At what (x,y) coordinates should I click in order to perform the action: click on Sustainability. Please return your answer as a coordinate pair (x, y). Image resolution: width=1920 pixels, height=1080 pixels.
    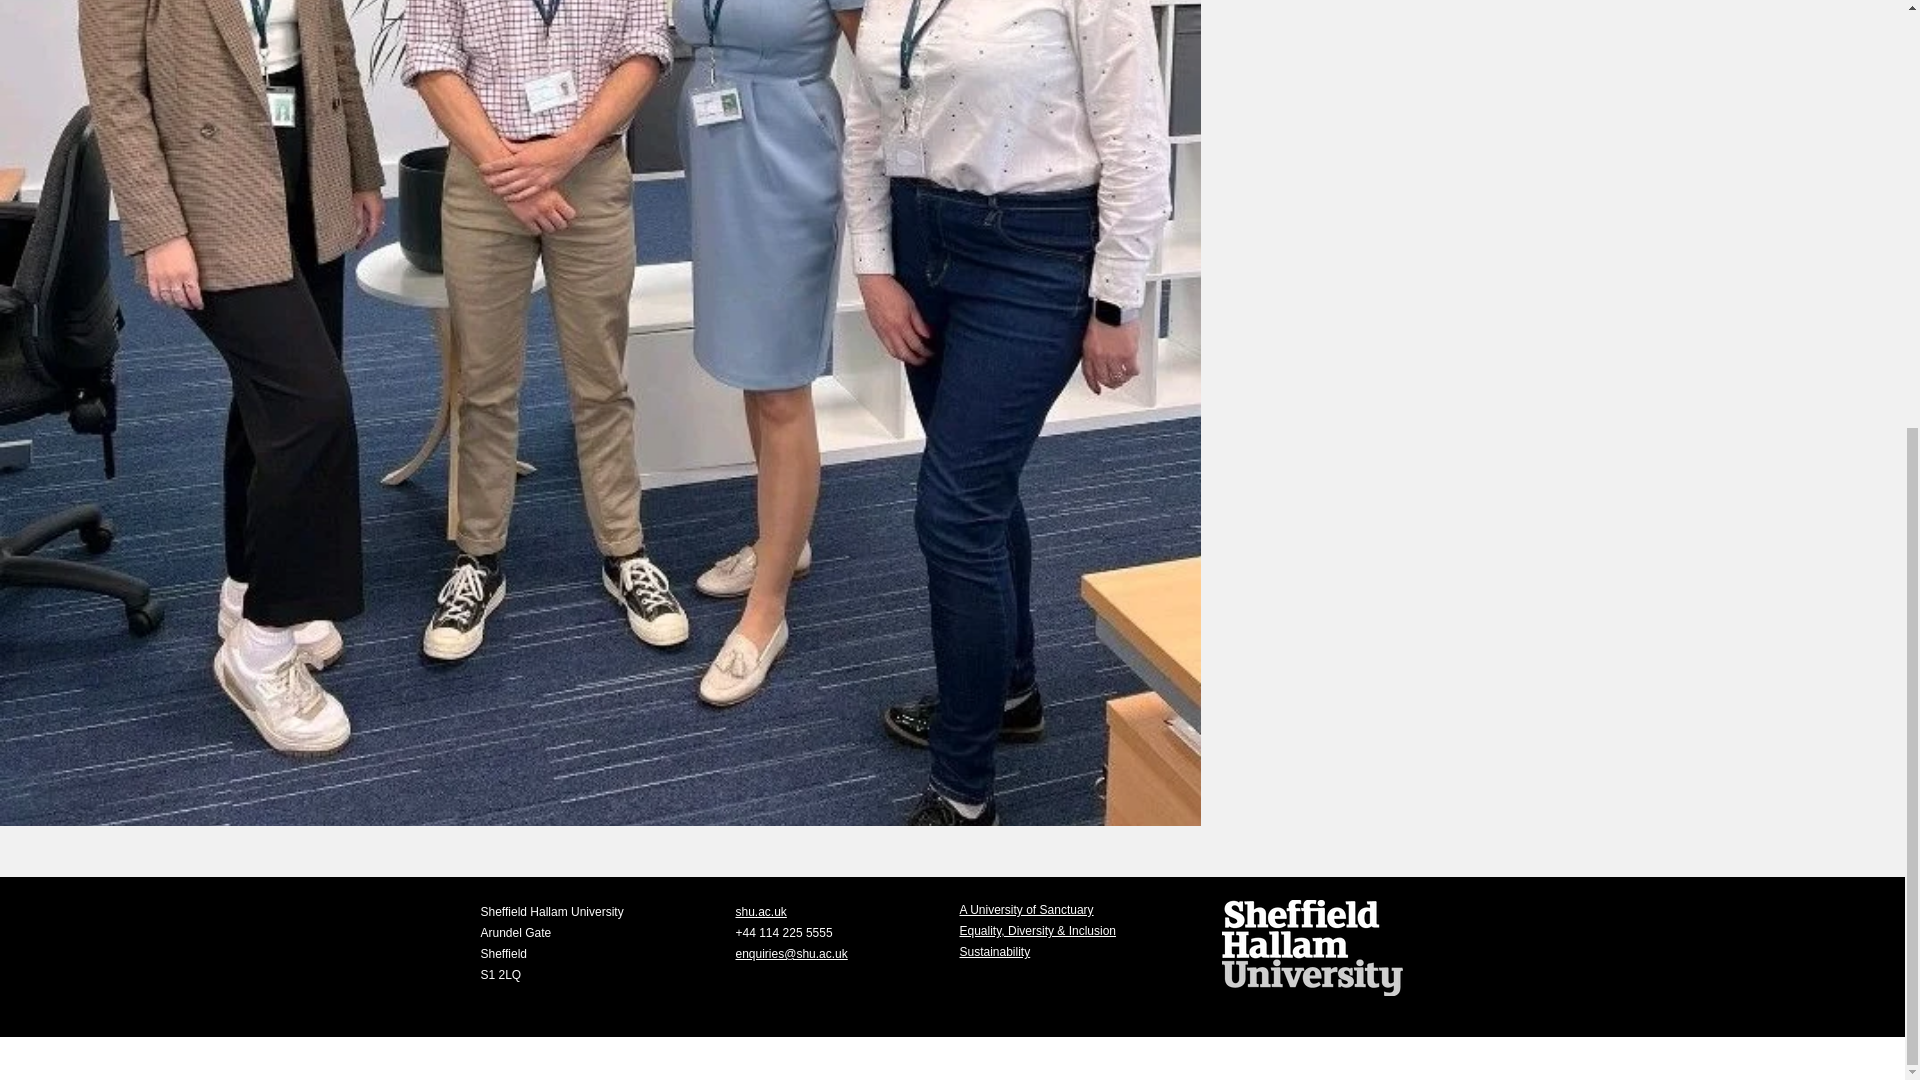
    Looking at the image, I should click on (996, 952).